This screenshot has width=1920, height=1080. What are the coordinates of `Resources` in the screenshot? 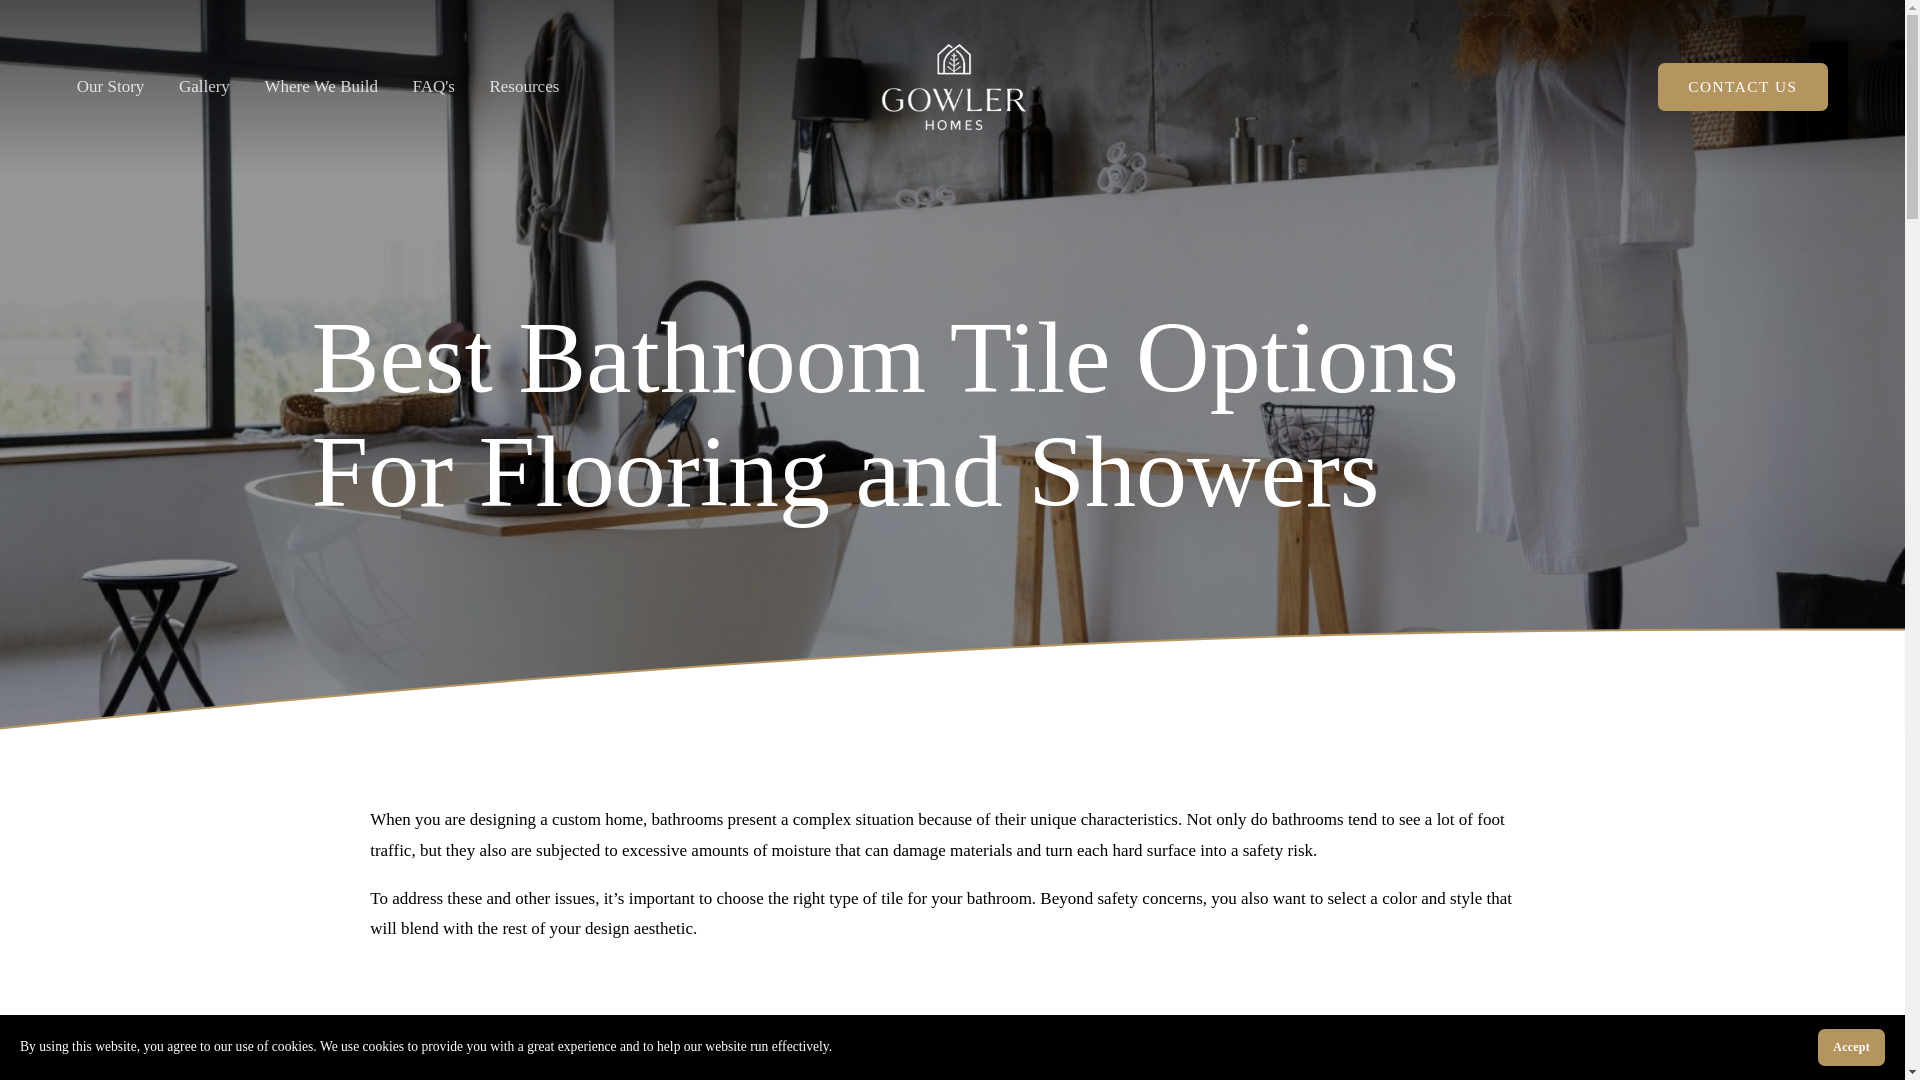 It's located at (524, 86).